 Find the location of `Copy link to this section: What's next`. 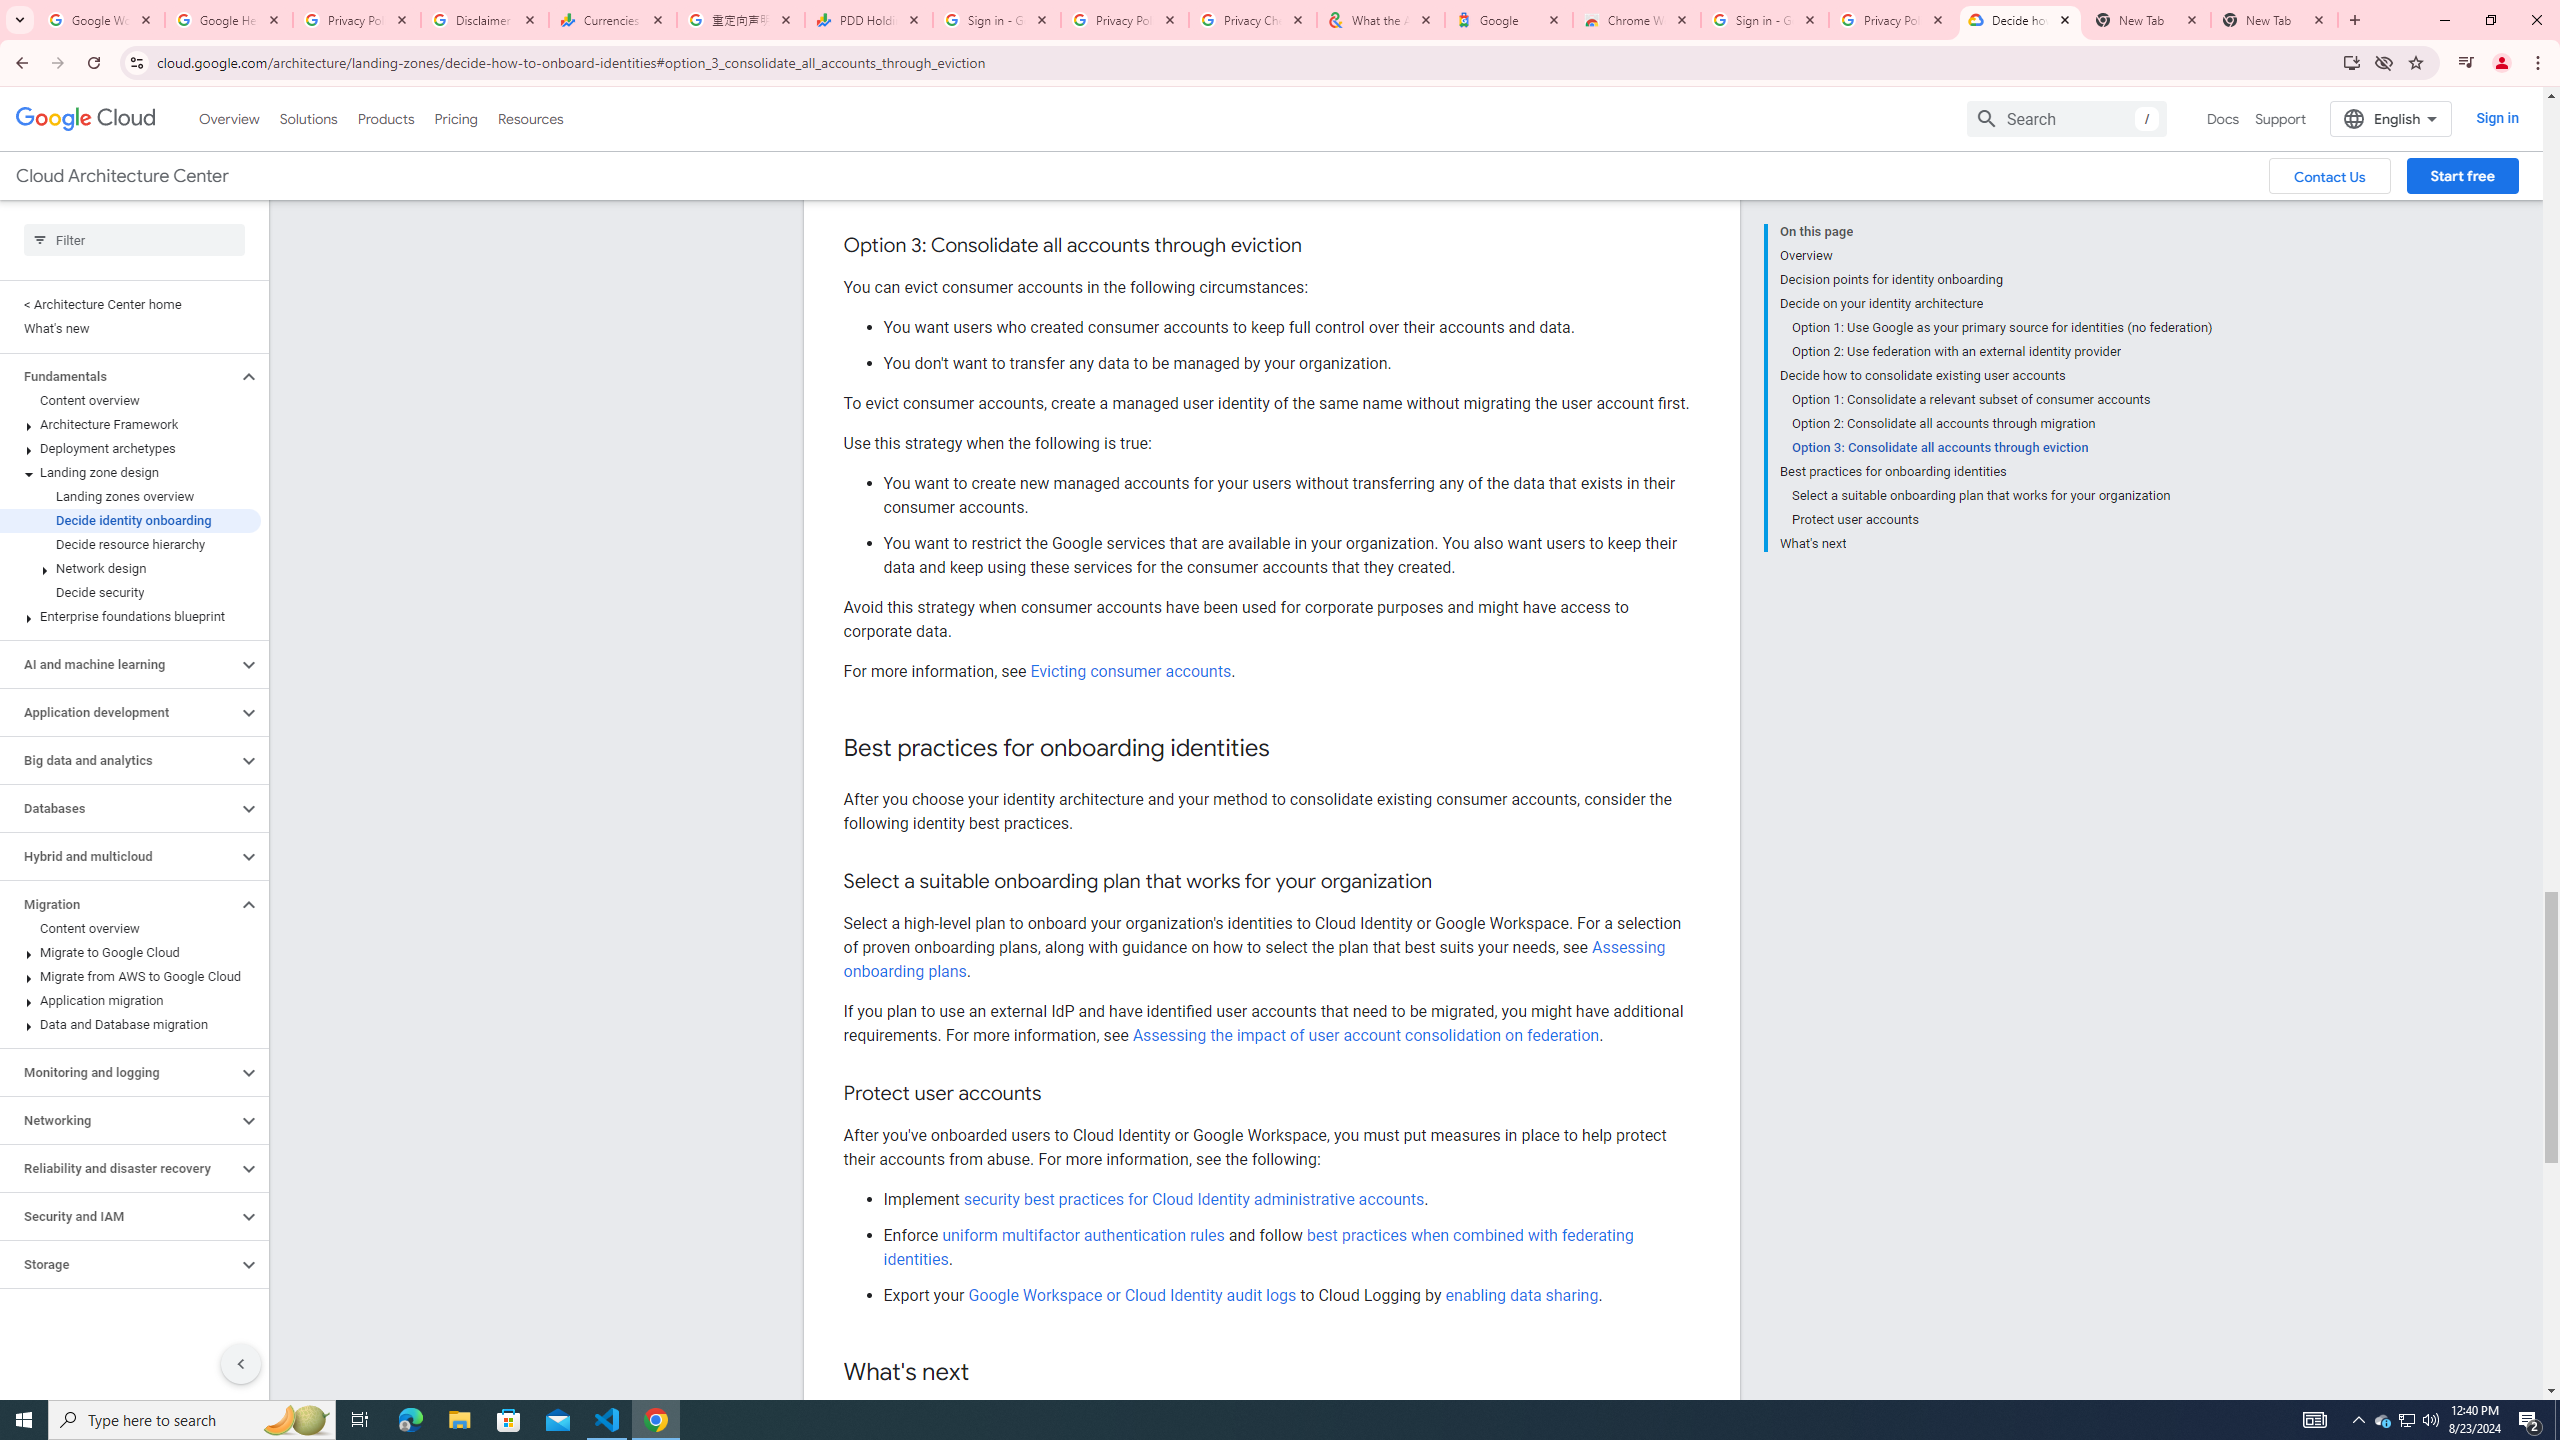

Copy link to this section: What's next is located at coordinates (990, 1372).